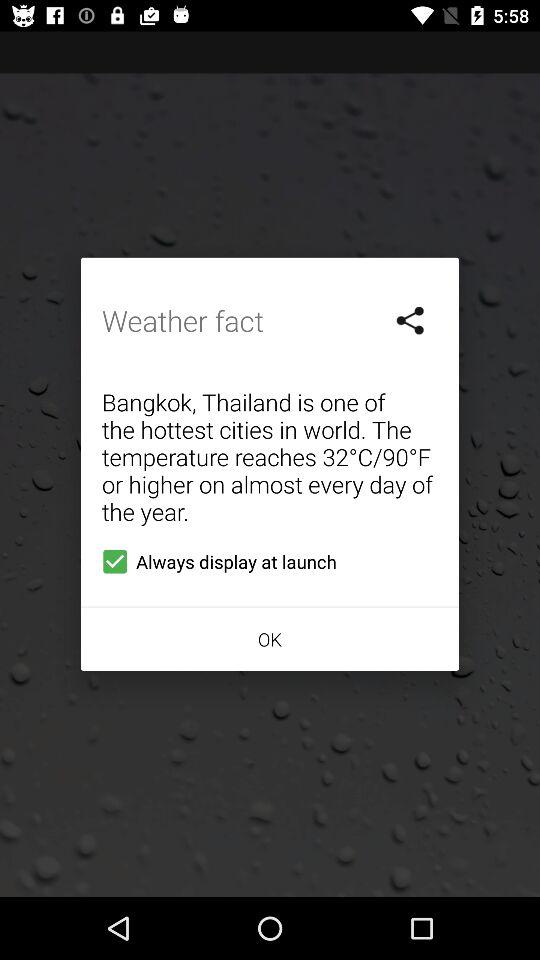 The width and height of the screenshot is (540, 960). Describe the element at coordinates (215, 561) in the screenshot. I see `open the icon below the bangkok thailand is icon` at that location.